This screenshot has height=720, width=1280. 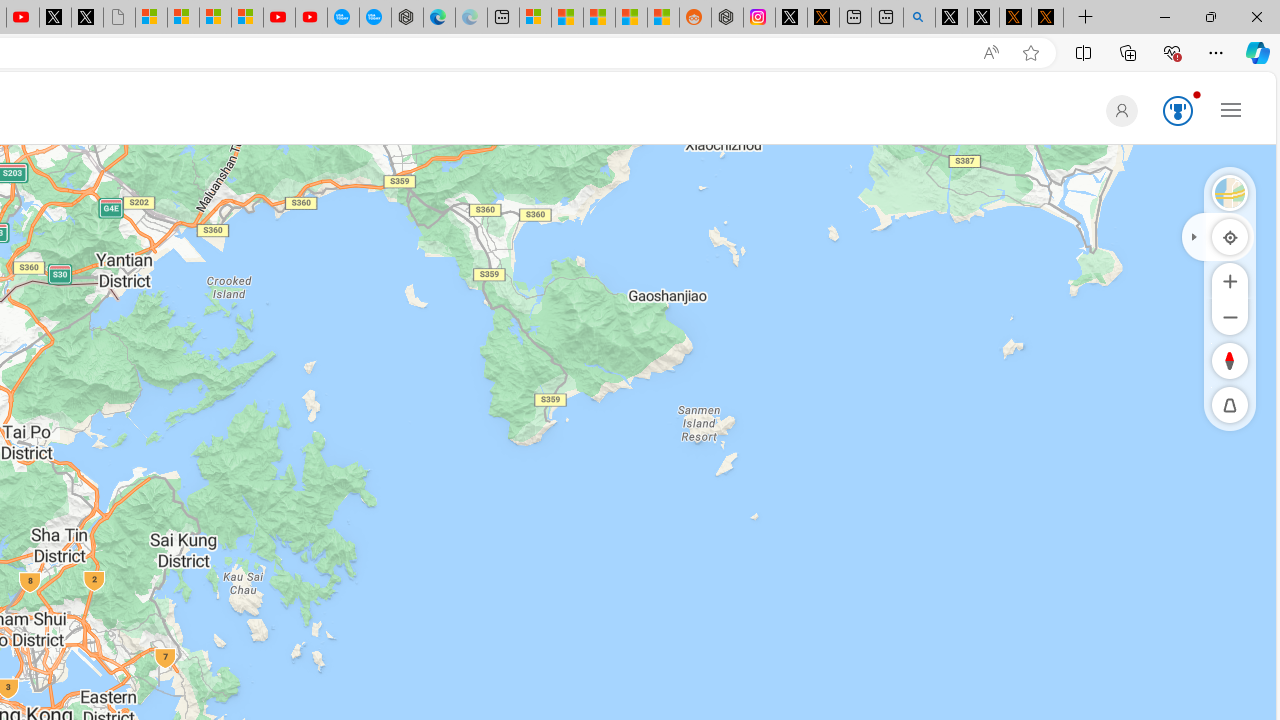 What do you see at coordinates (822, 18) in the screenshot?
I see `help.x.com | 524: A timeout occurred` at bounding box center [822, 18].